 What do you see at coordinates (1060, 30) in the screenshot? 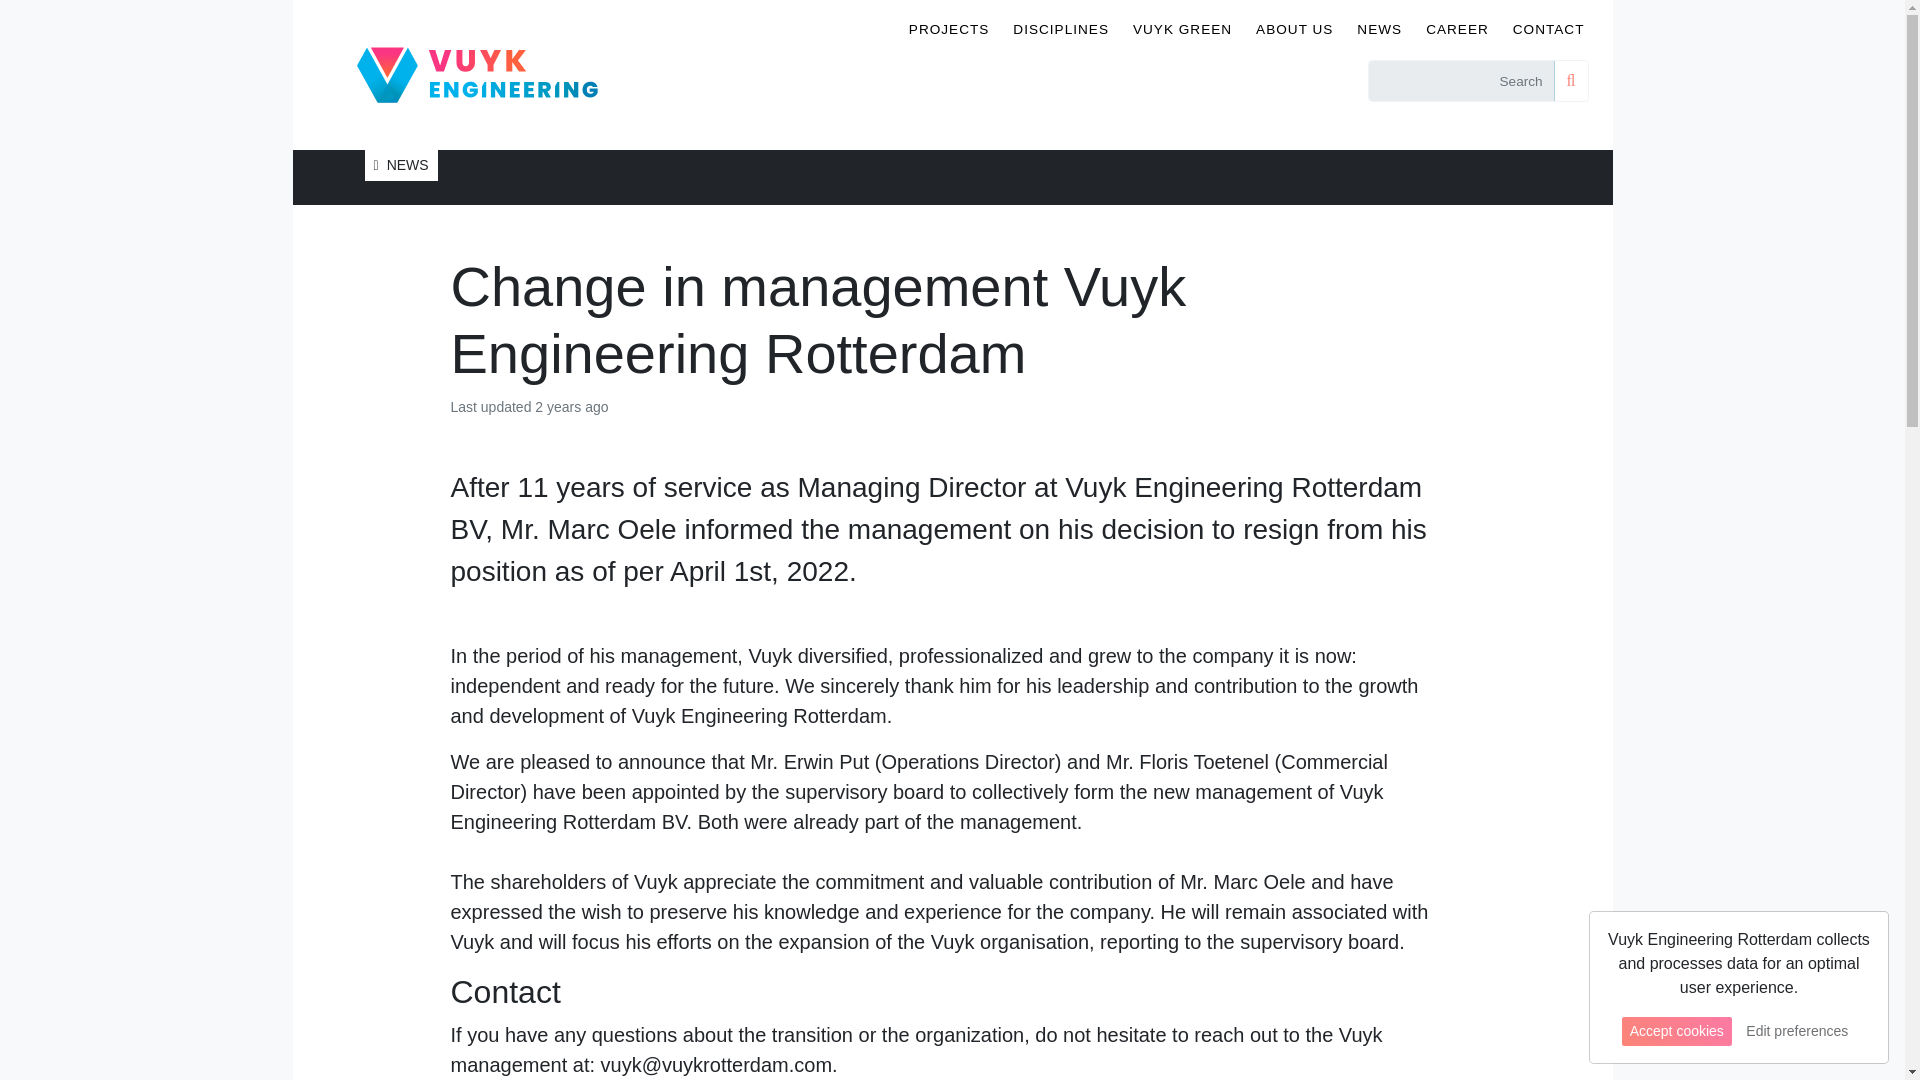
I see `DISCIPLINES` at bounding box center [1060, 30].